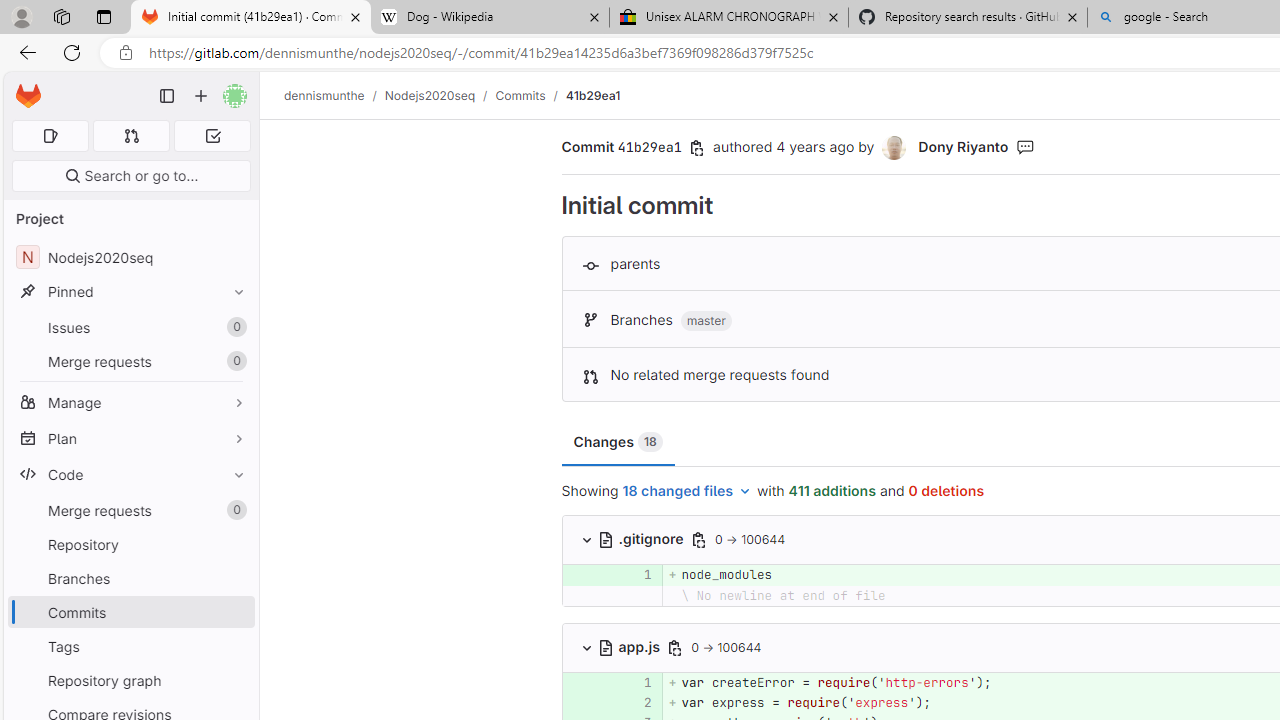  Describe the element at coordinates (130, 258) in the screenshot. I see `N Nodejs2020seq` at that location.